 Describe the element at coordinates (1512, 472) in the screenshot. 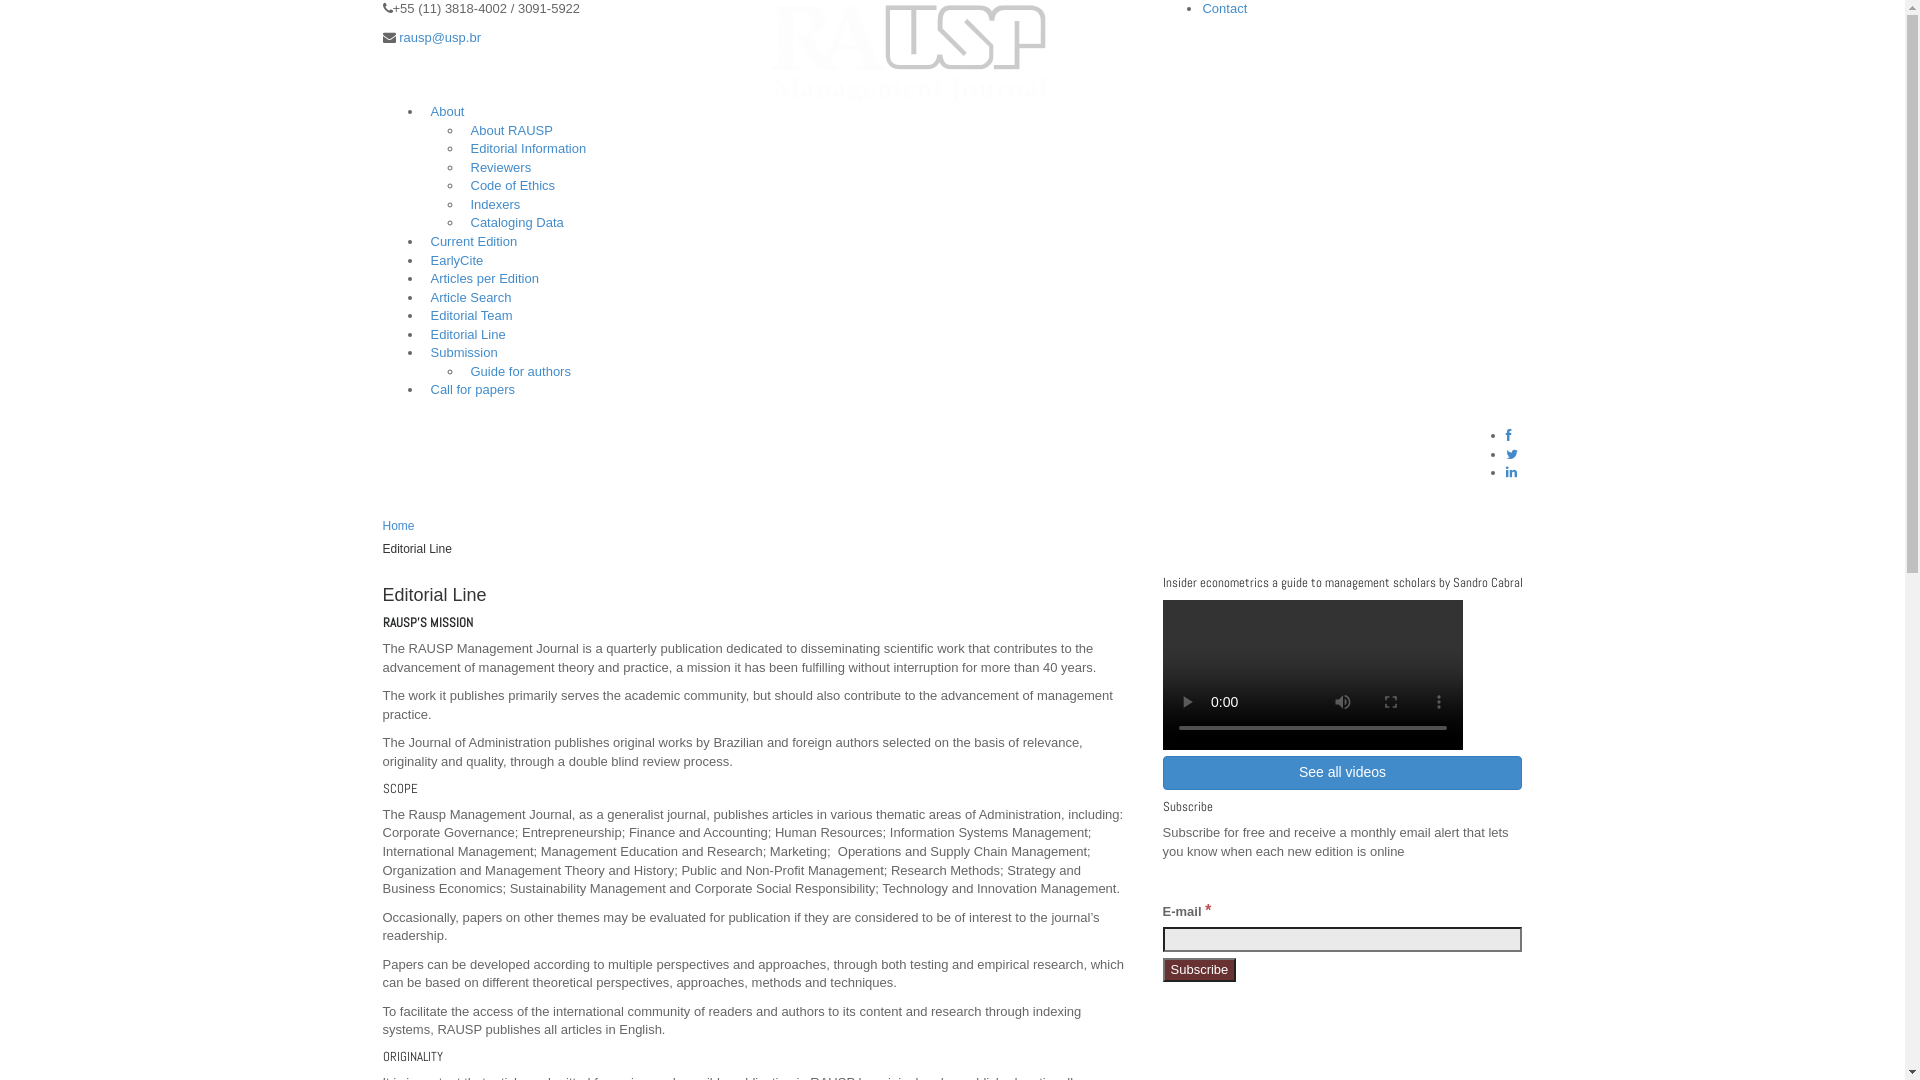

I see `LinkedIn` at that location.